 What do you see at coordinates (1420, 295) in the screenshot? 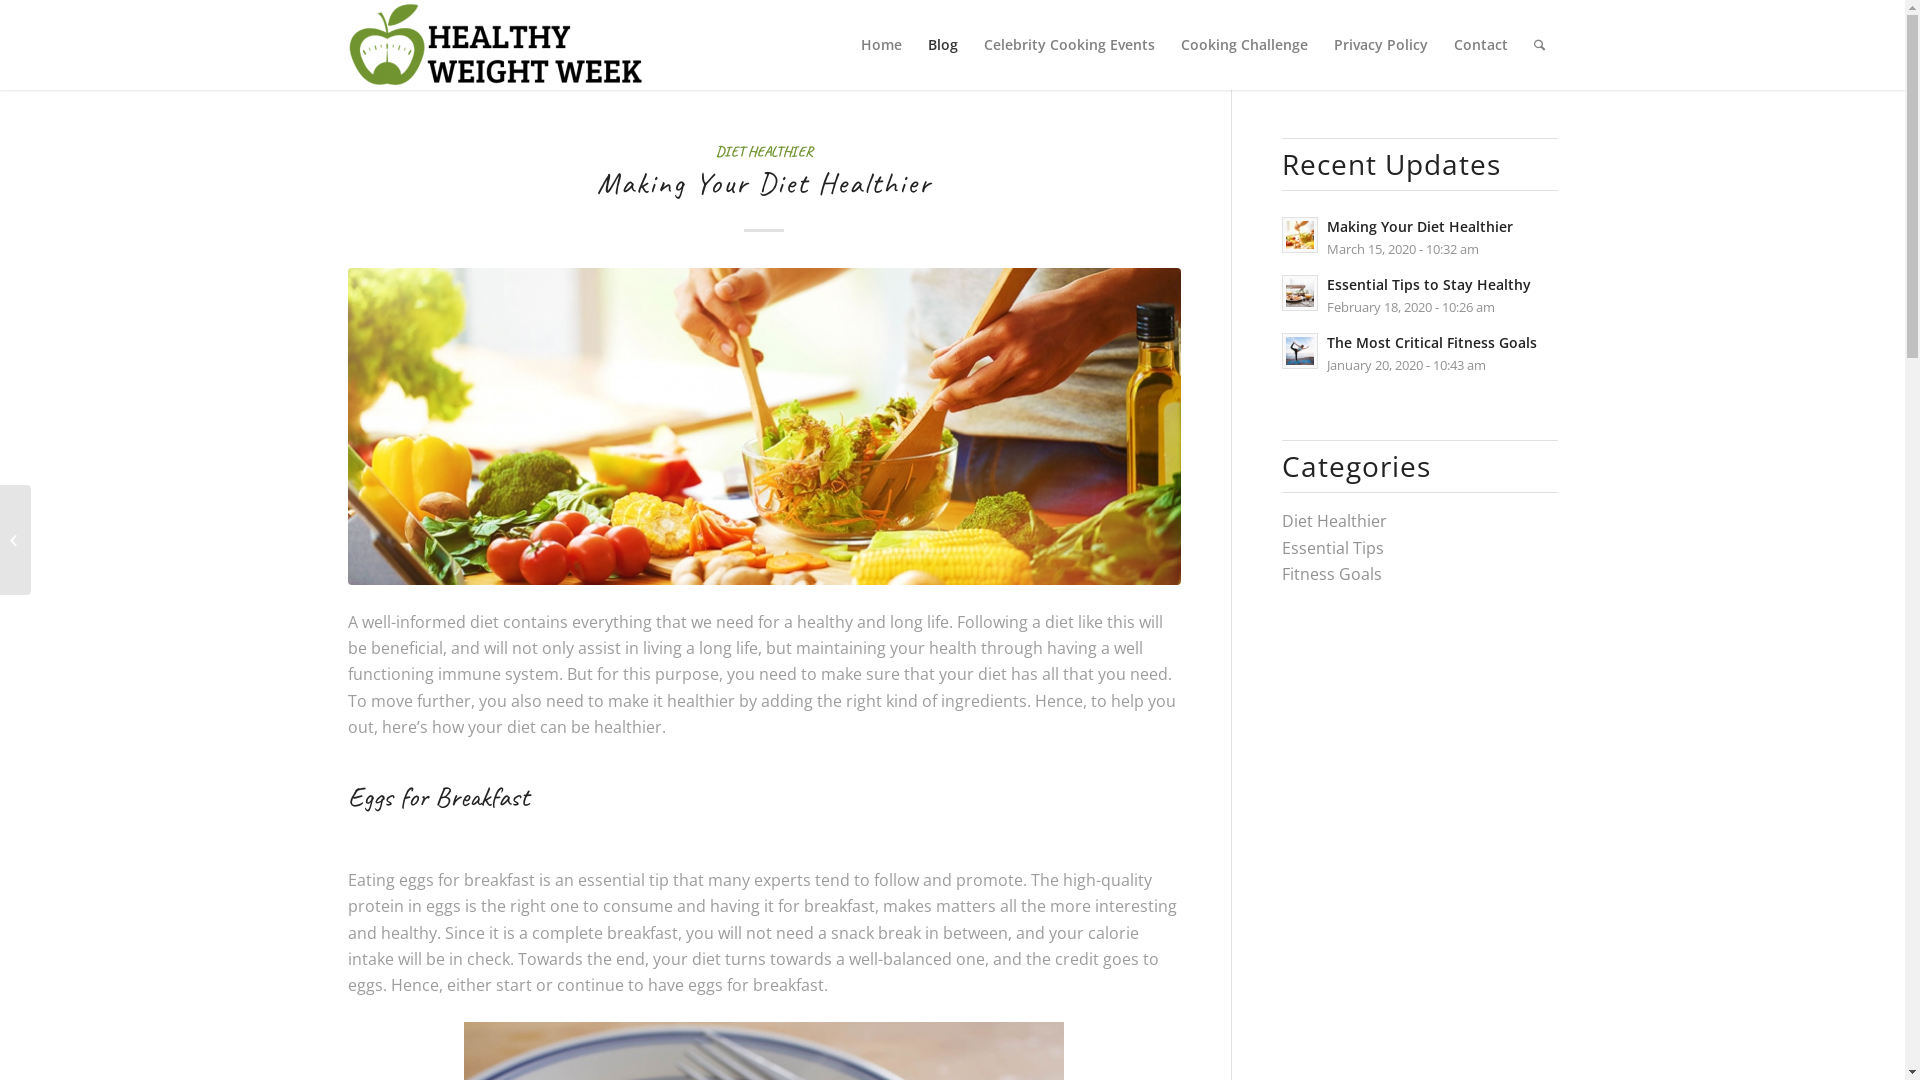
I see `Essential Tips to Stay Healthy
February 18, 2020 - 10:26 am` at bounding box center [1420, 295].